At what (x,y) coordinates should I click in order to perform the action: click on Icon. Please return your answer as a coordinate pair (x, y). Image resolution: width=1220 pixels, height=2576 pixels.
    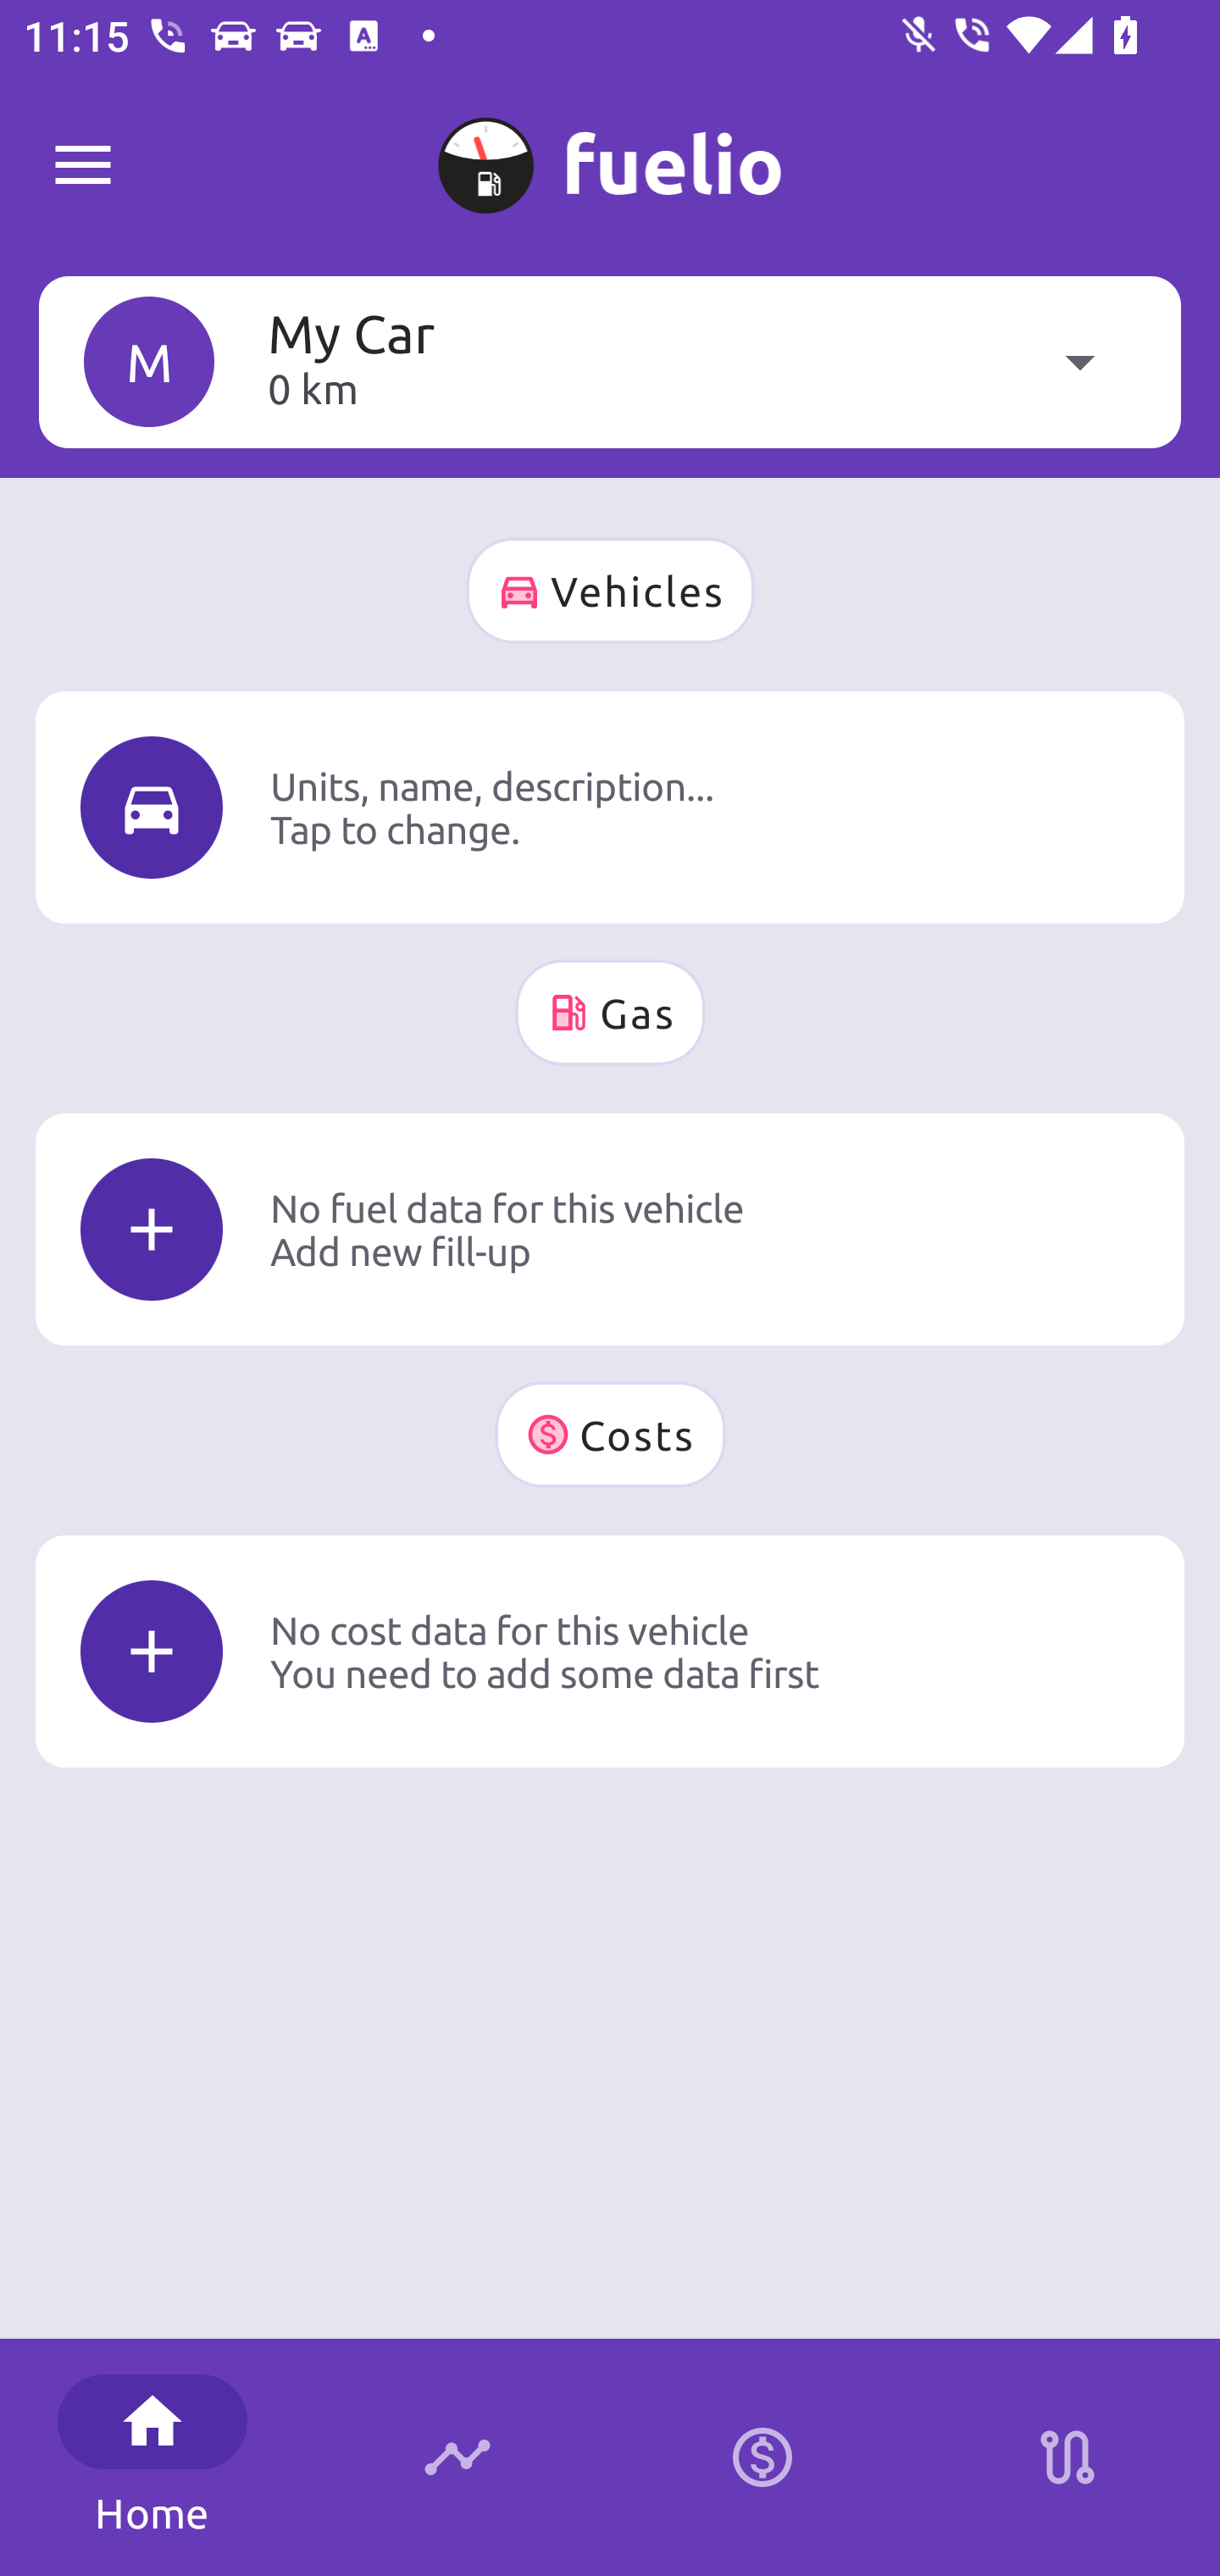
    Looking at the image, I should click on (152, 1651).